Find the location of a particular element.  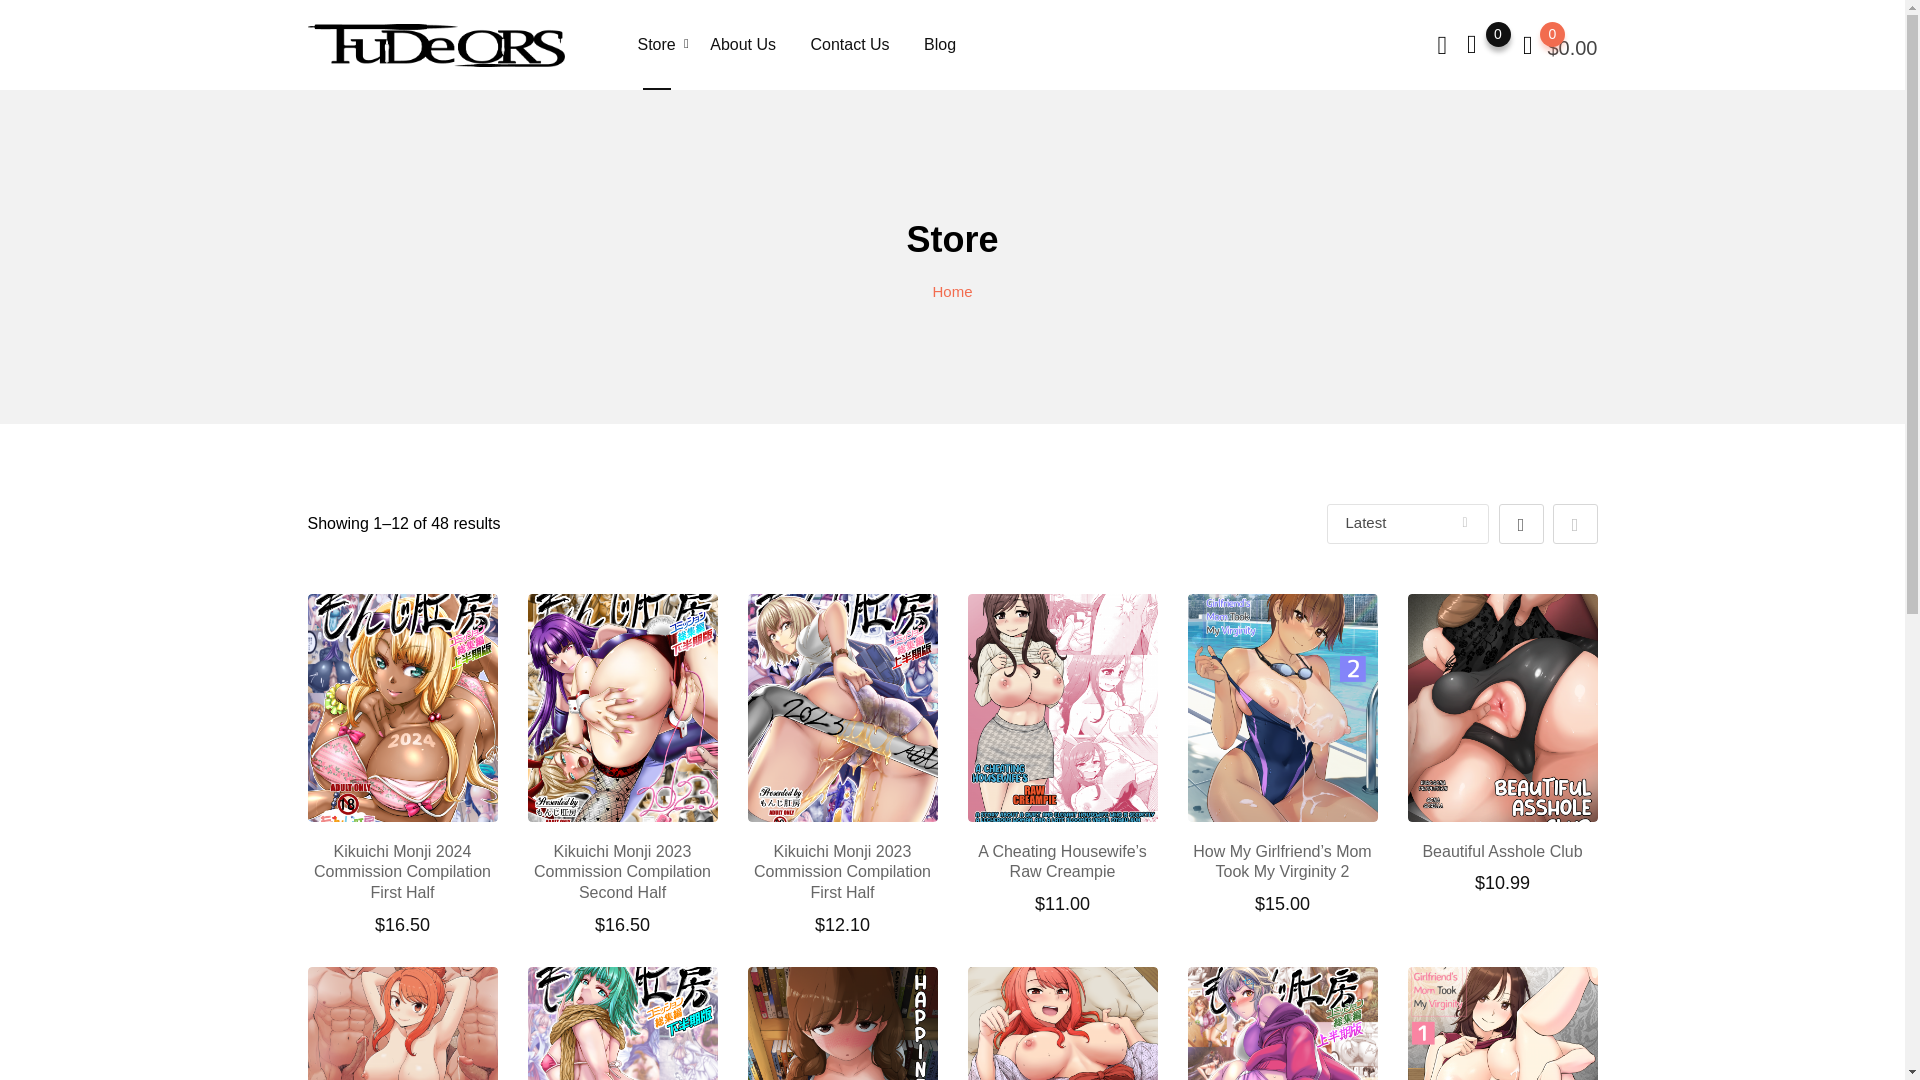

About Us is located at coordinates (743, 44).